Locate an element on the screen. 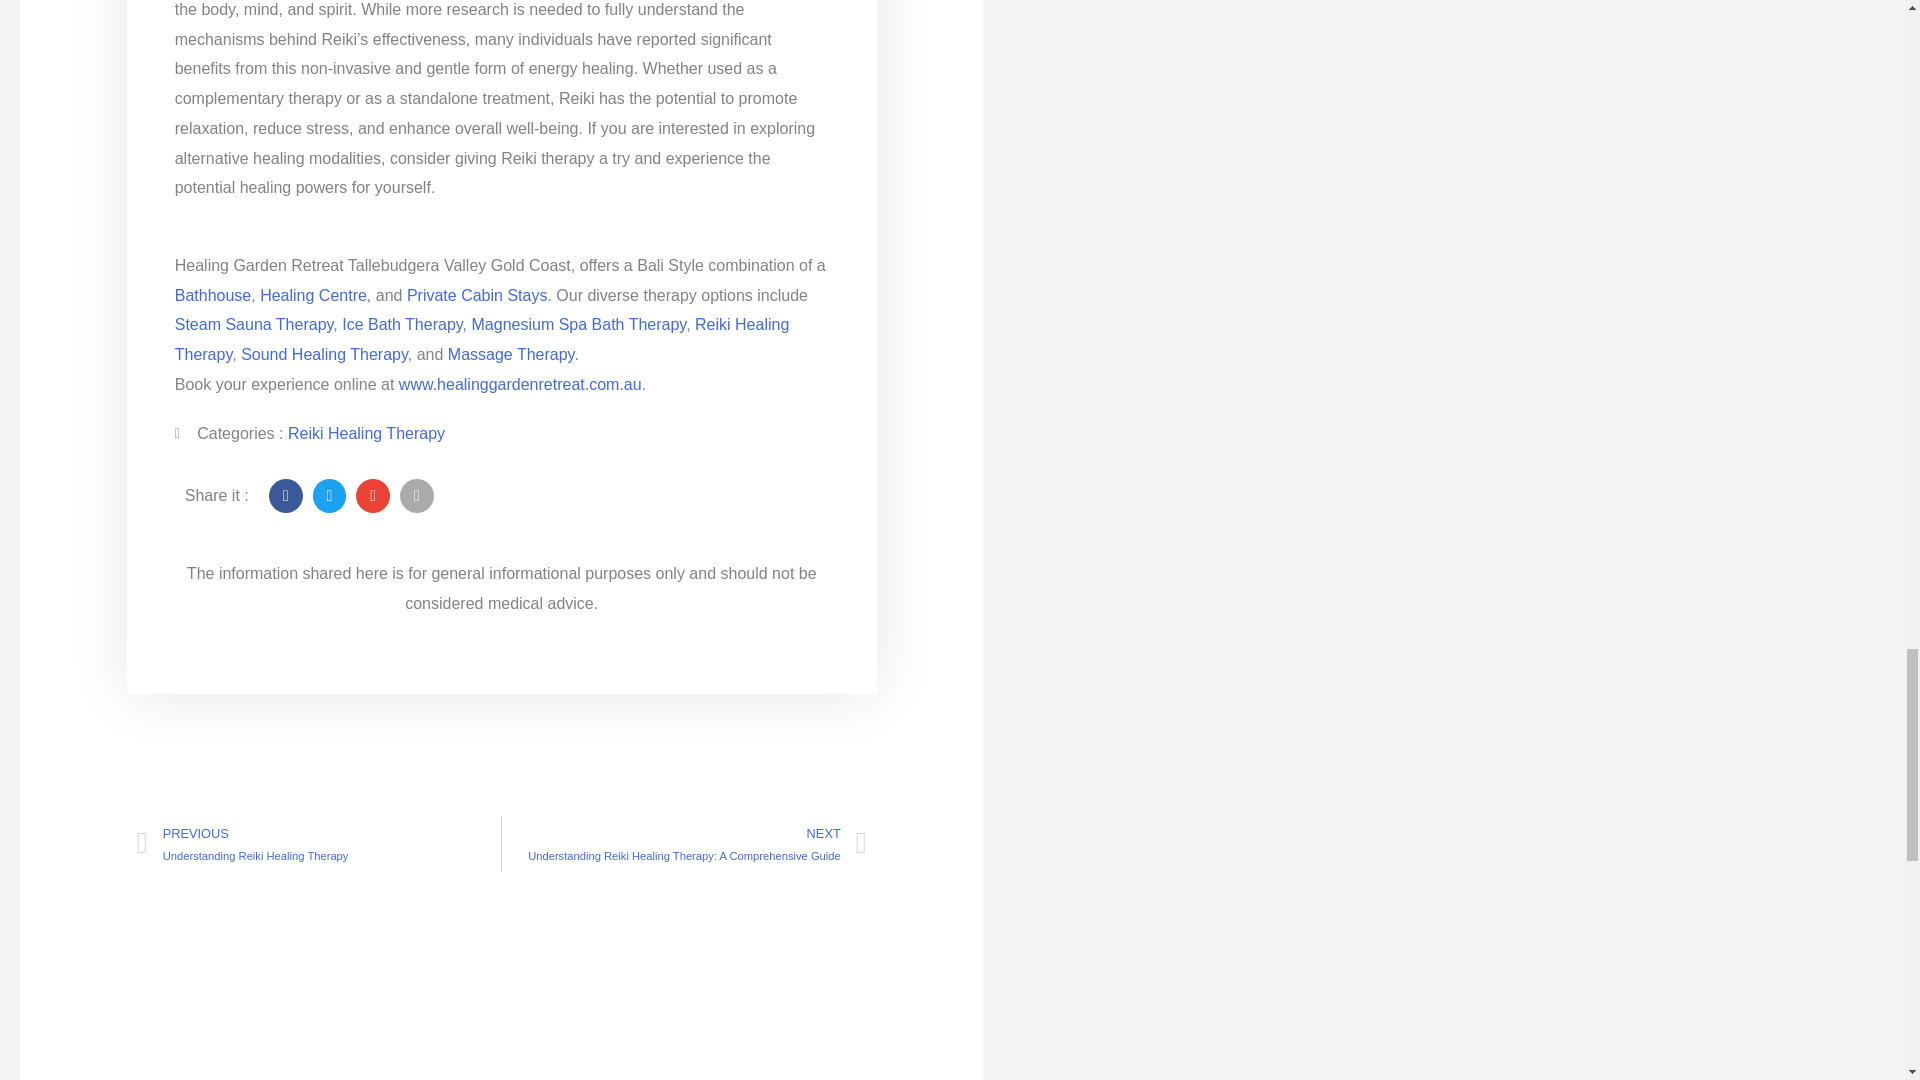 The width and height of the screenshot is (1920, 1080). Reiki Healing Therapy is located at coordinates (366, 433).